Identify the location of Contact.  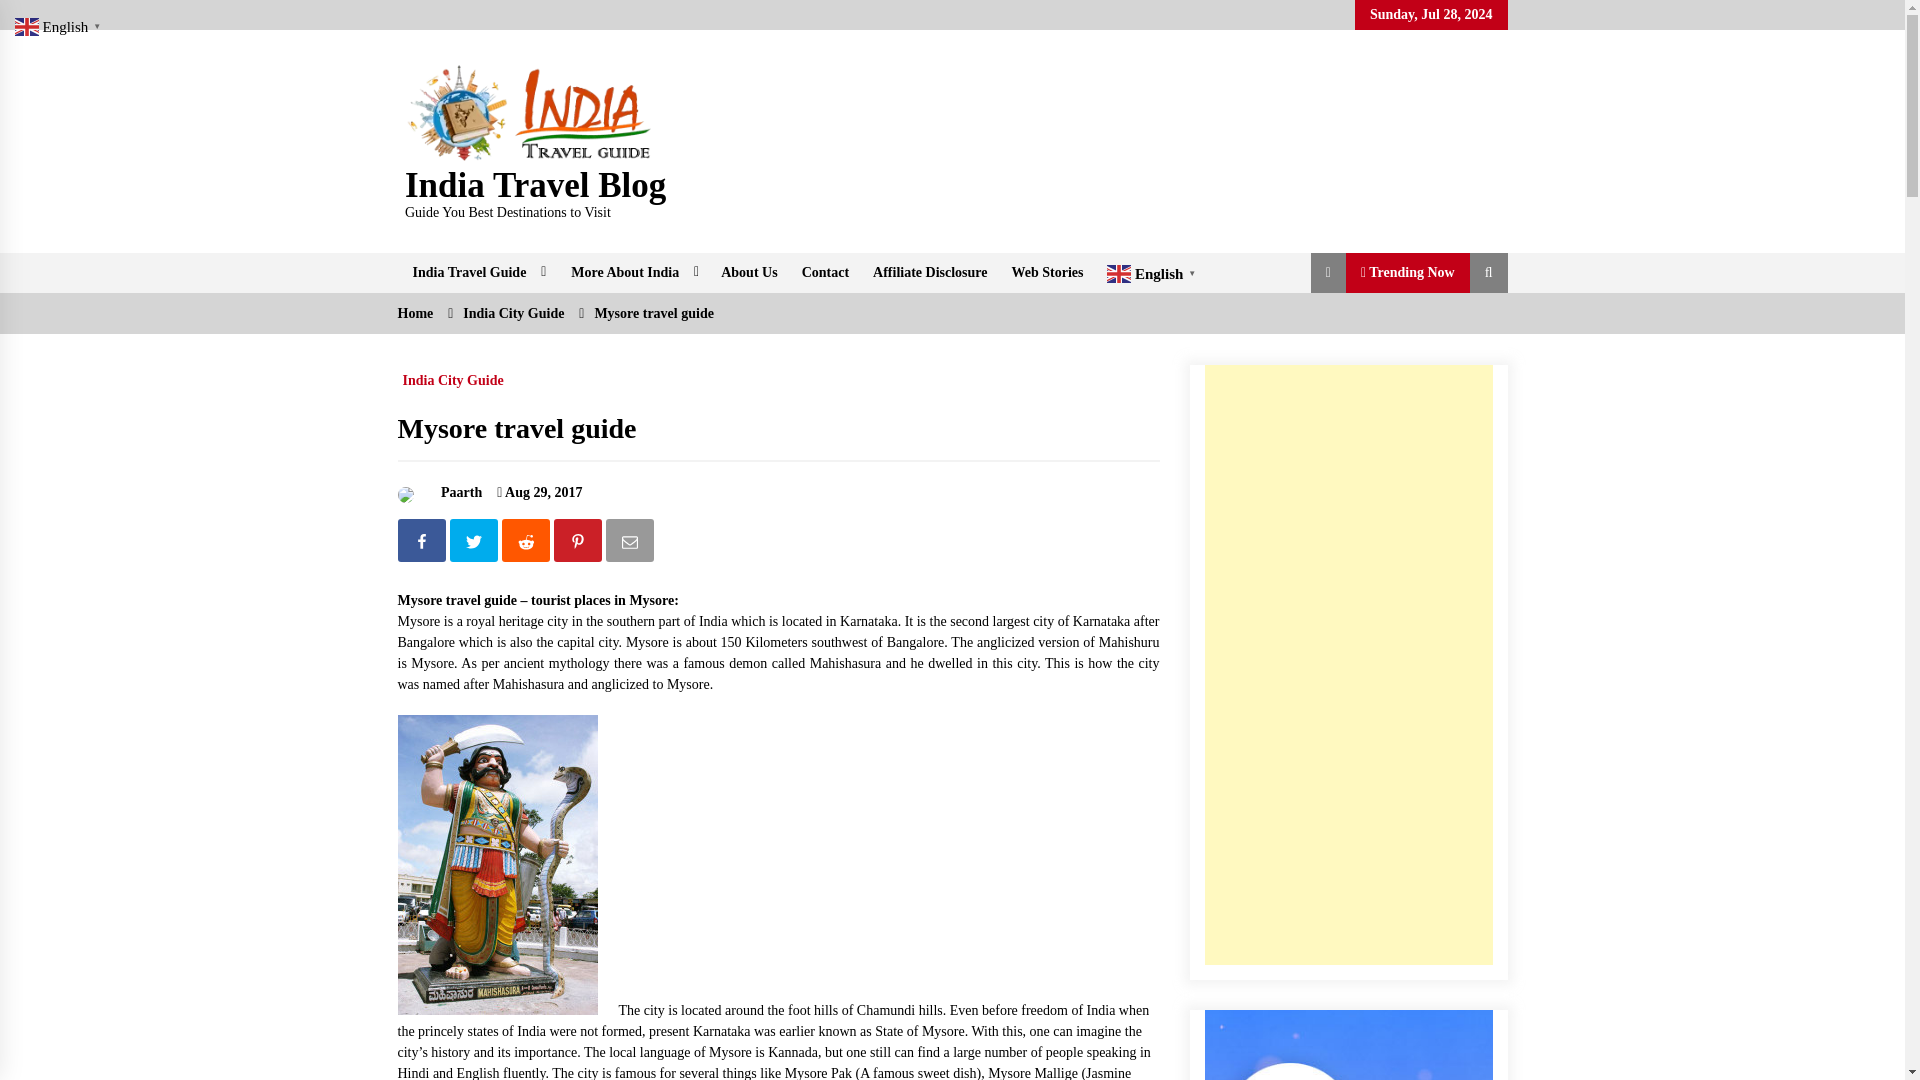
(824, 272).